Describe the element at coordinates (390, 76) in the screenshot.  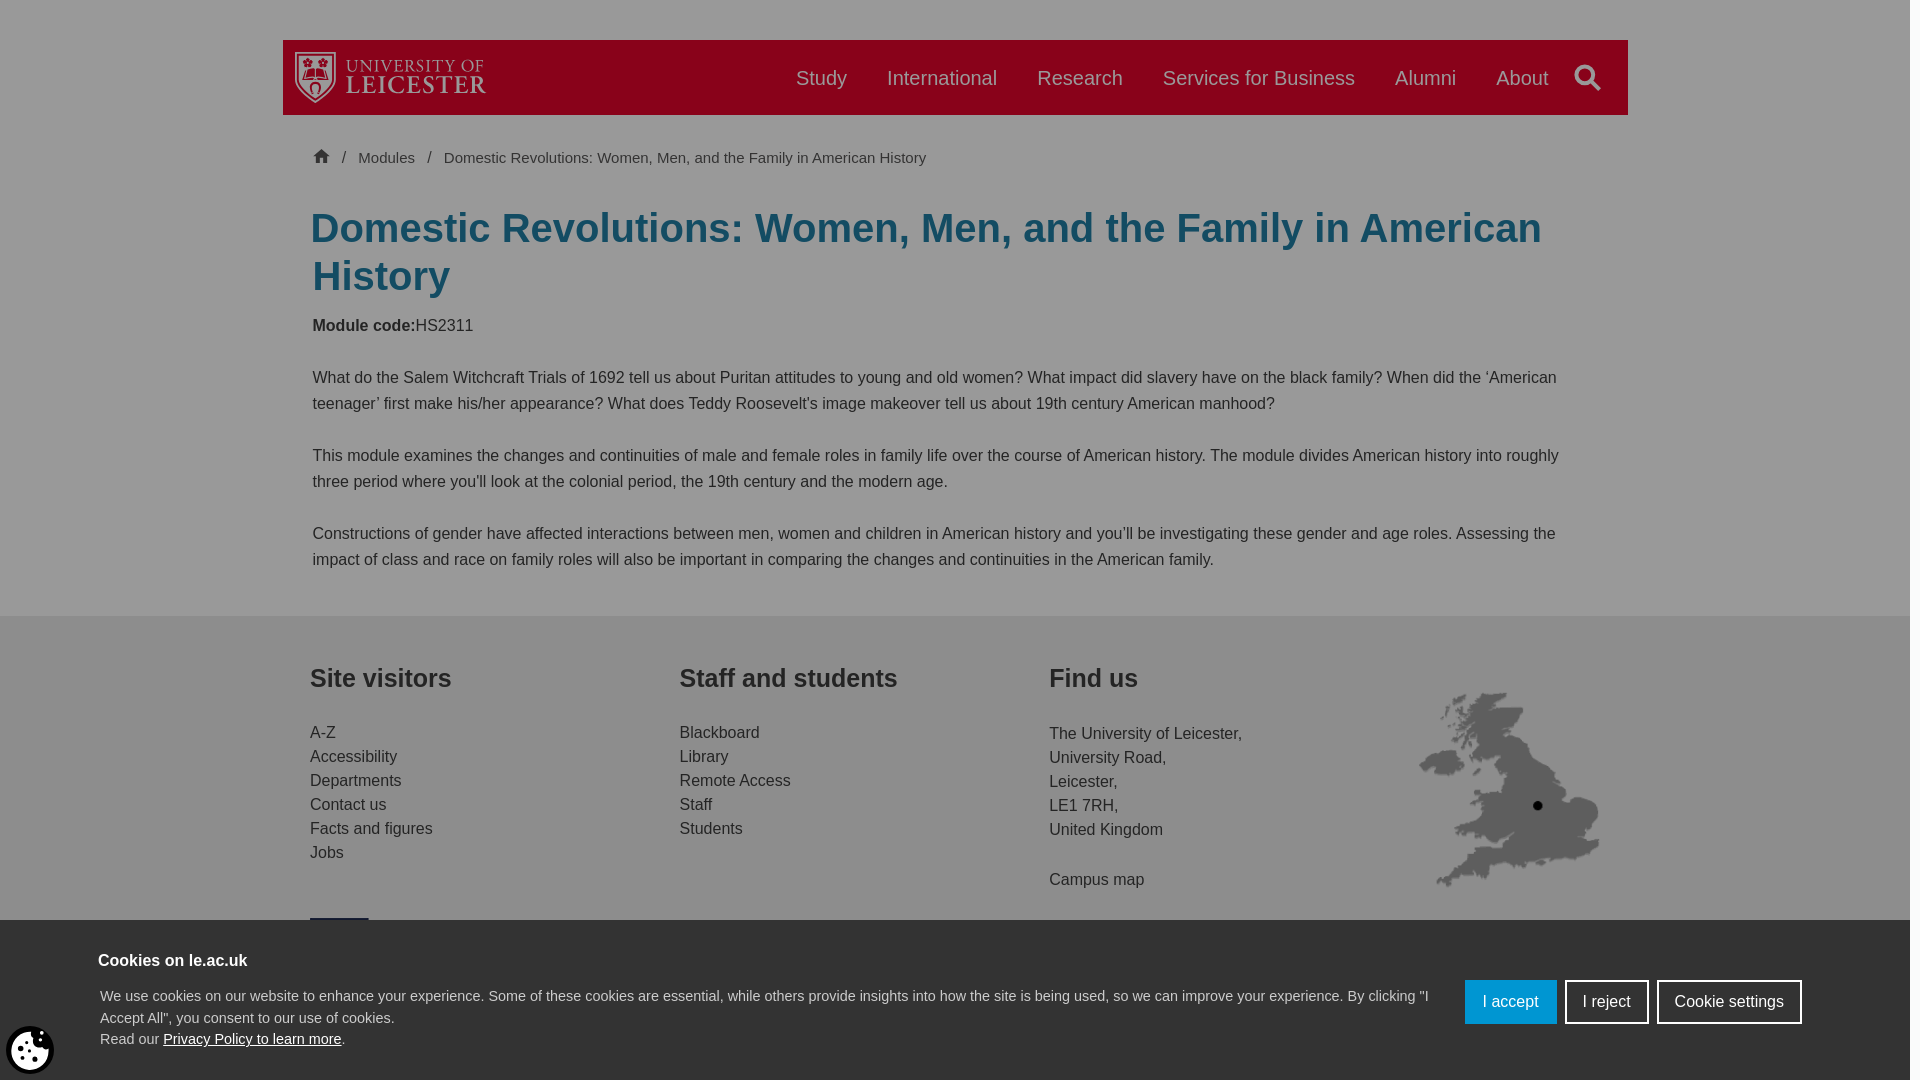
I see `Return to homepage` at that location.